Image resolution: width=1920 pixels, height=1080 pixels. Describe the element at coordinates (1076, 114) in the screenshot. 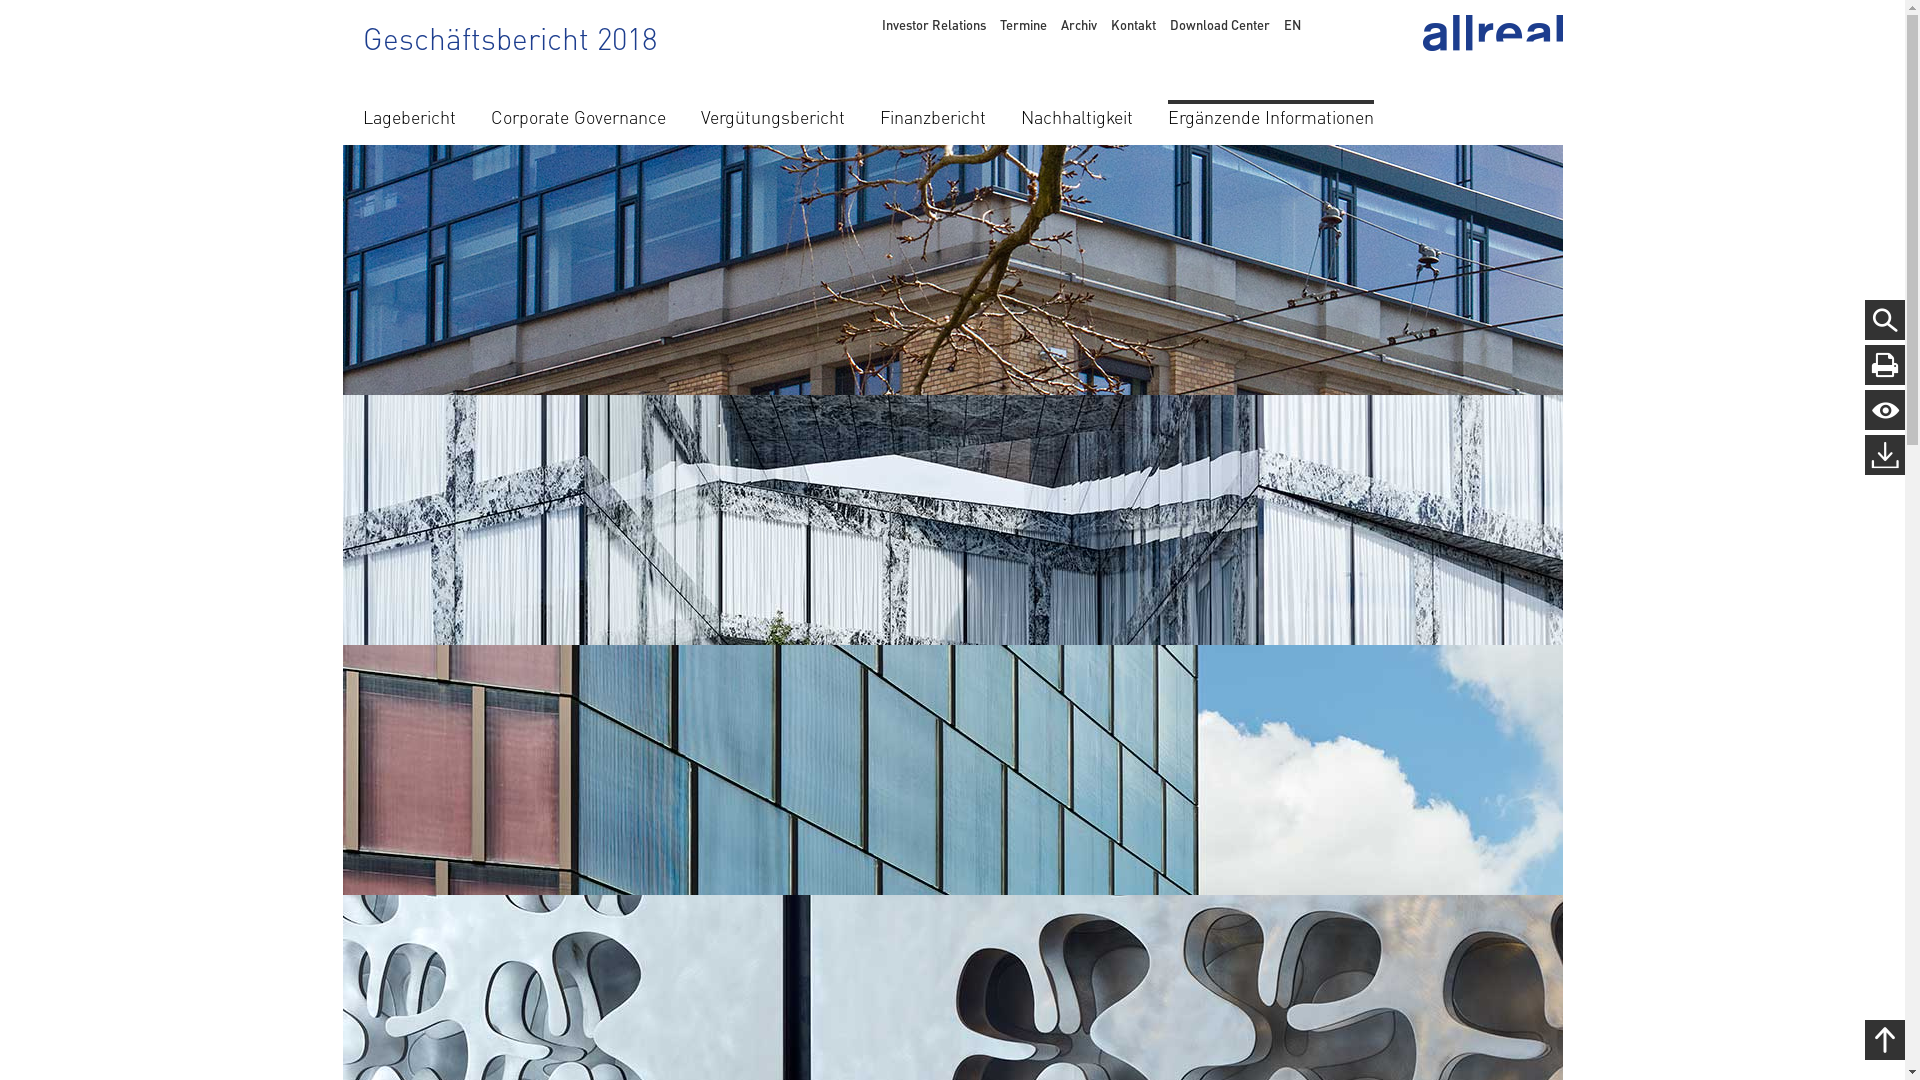

I see `Nachhaltigkeit` at that location.